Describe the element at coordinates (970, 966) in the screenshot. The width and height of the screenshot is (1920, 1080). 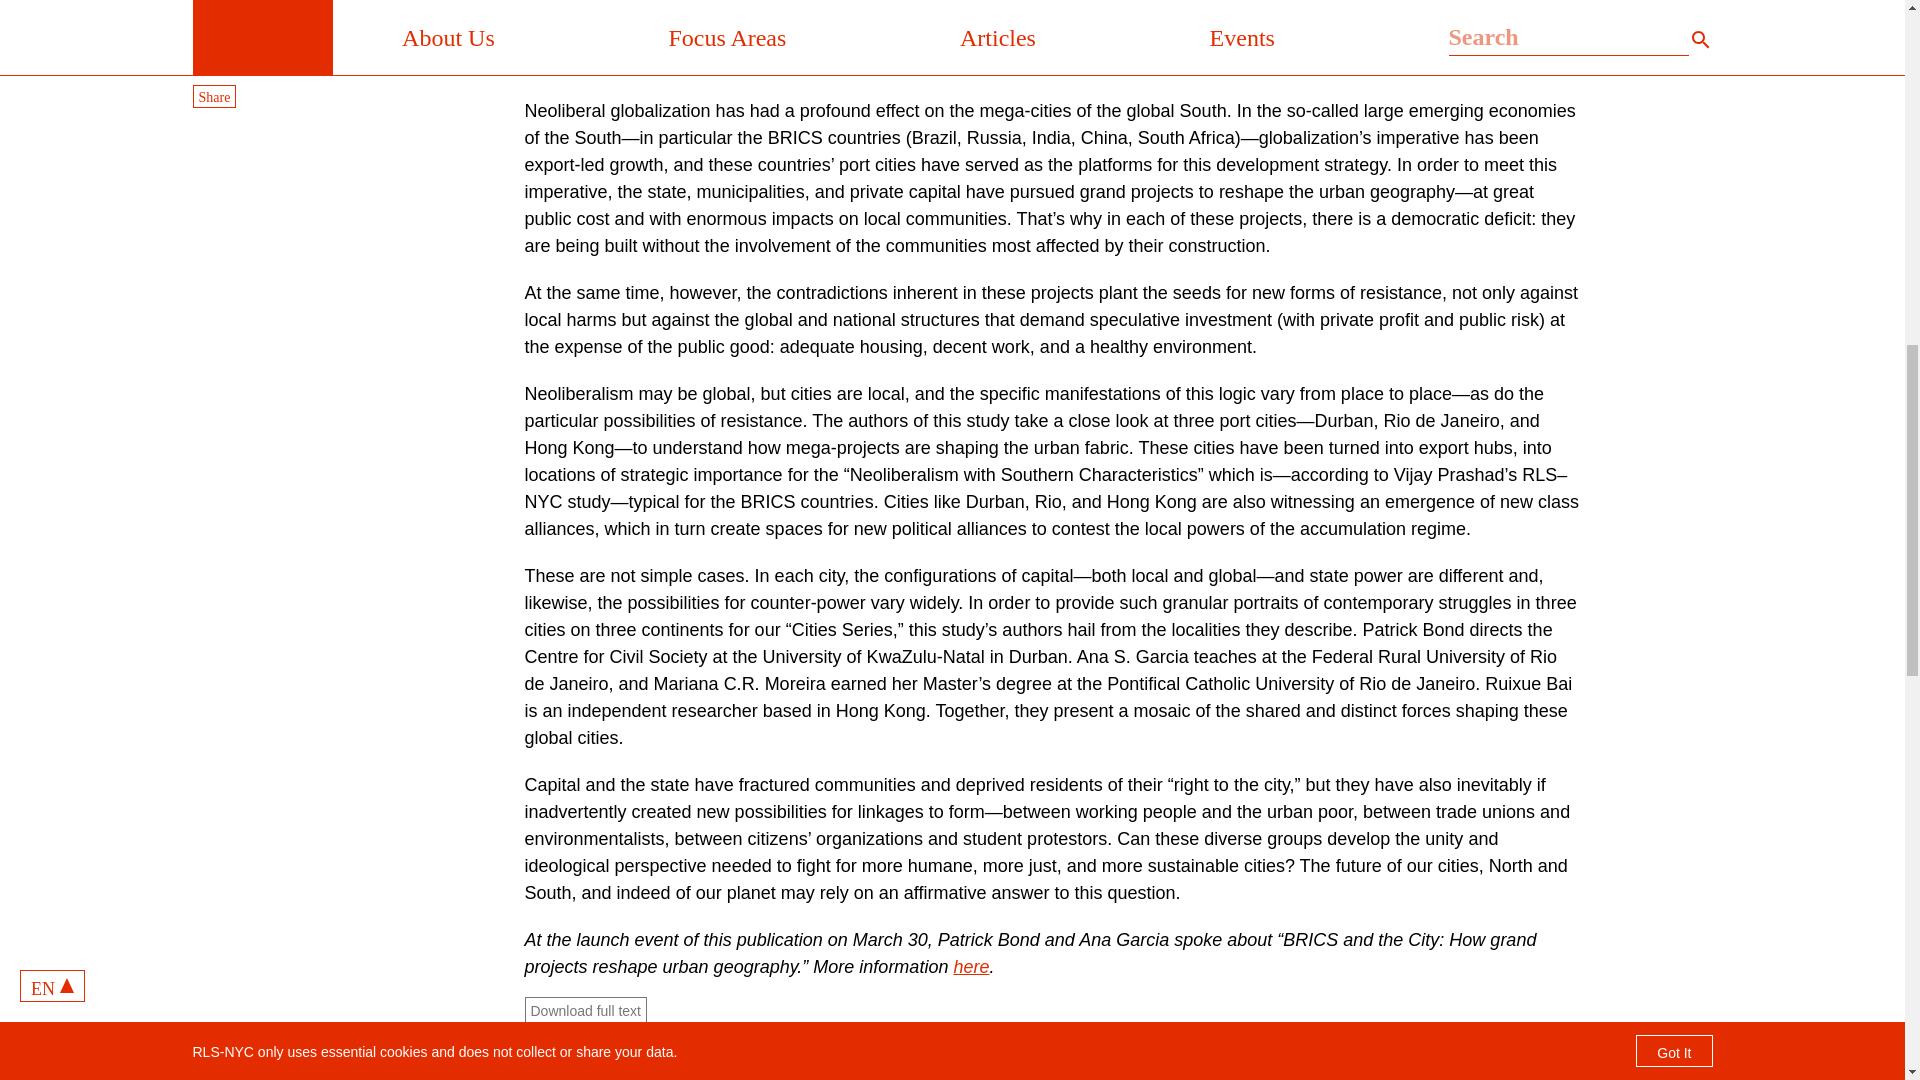
I see `here` at that location.